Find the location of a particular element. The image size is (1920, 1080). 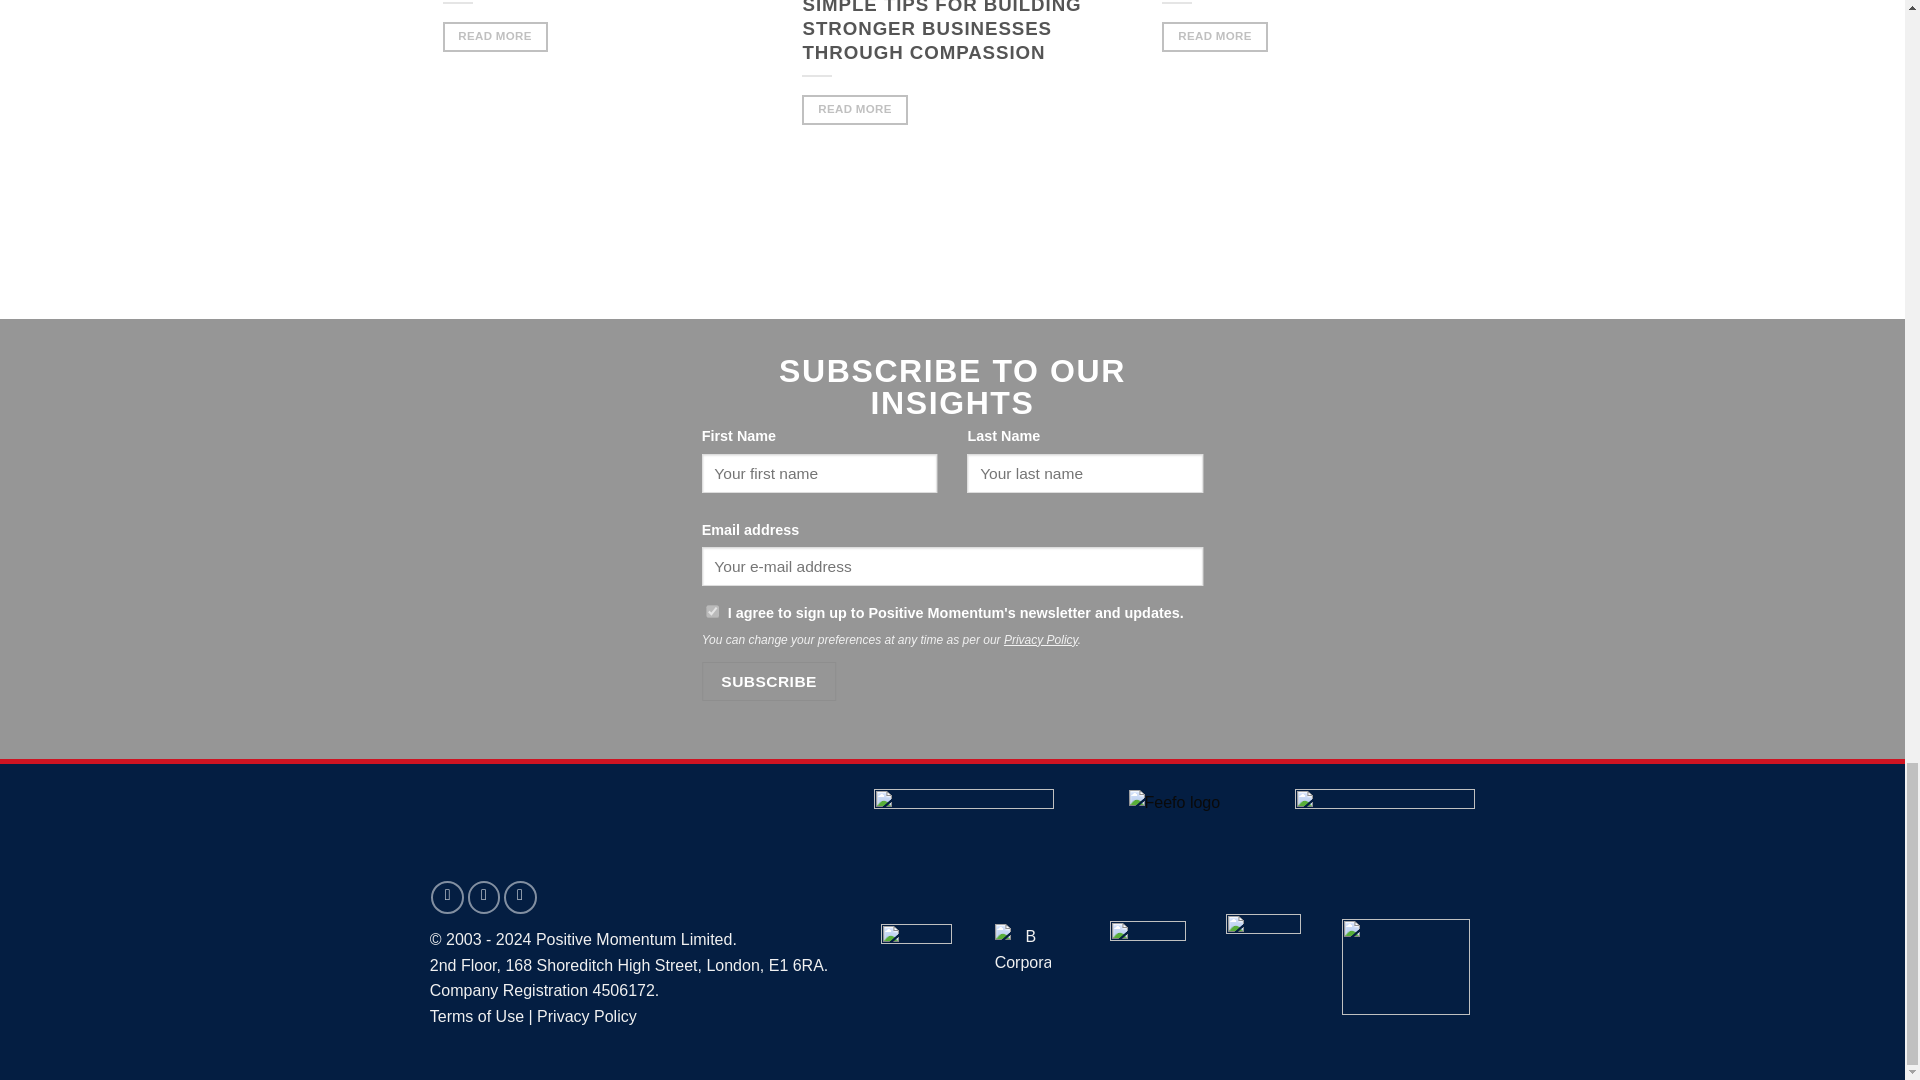

See what our customers say about us is located at coordinates (1174, 802).